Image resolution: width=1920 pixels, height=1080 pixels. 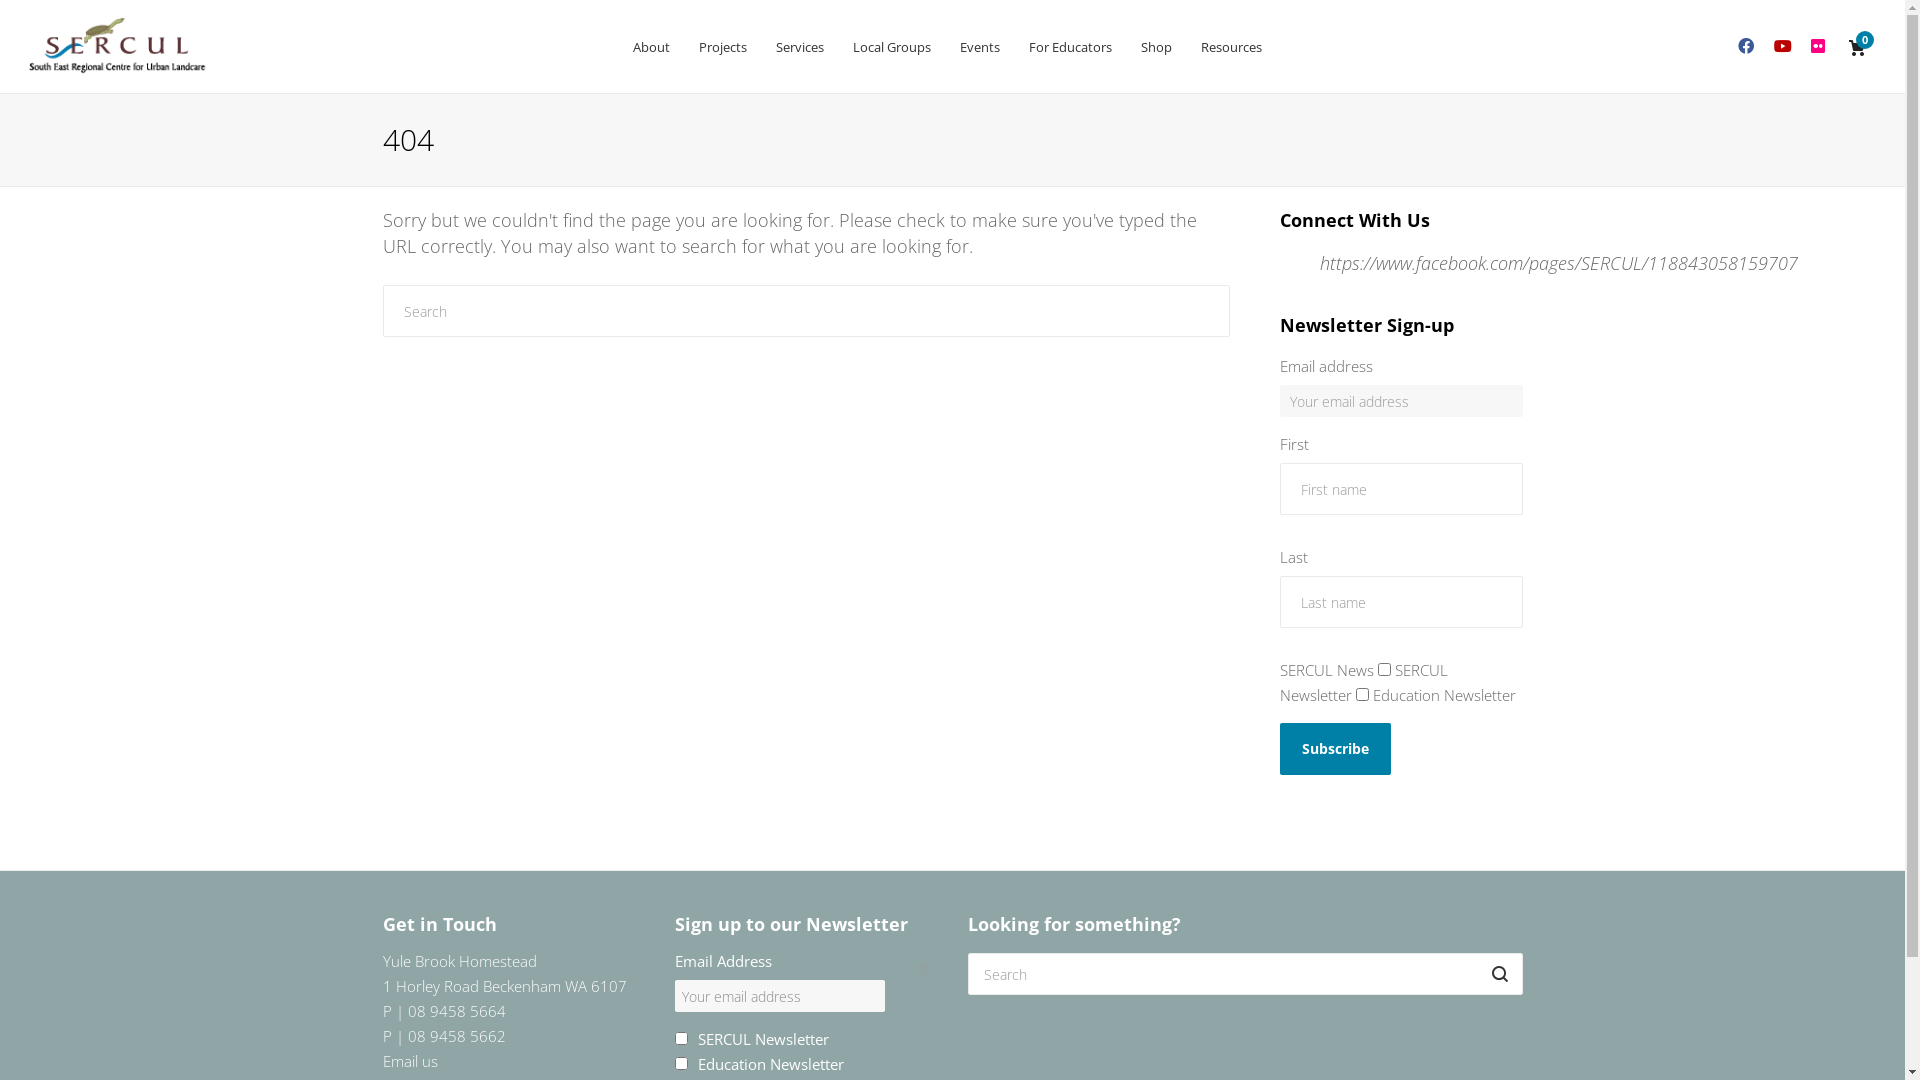 What do you see at coordinates (1232, 47) in the screenshot?
I see `Resources` at bounding box center [1232, 47].